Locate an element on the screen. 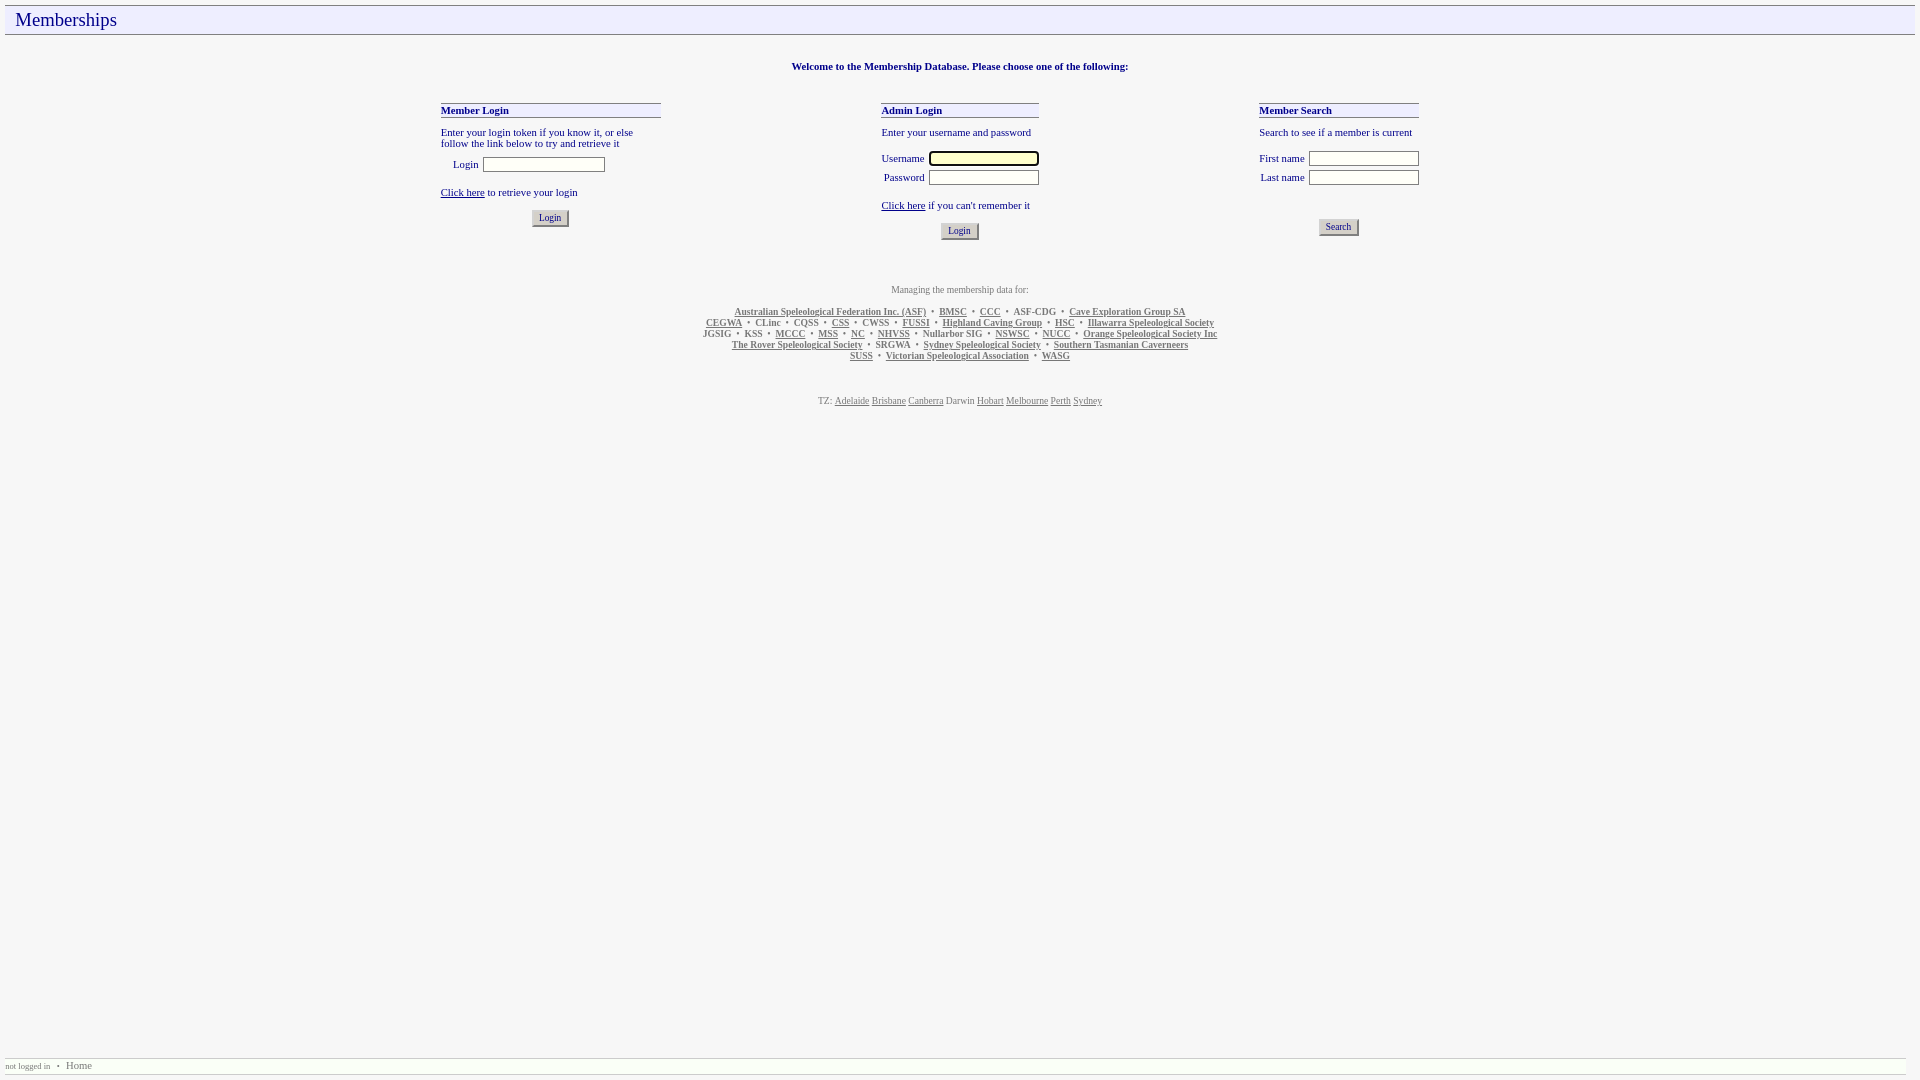  Melbourne is located at coordinates (1027, 400).